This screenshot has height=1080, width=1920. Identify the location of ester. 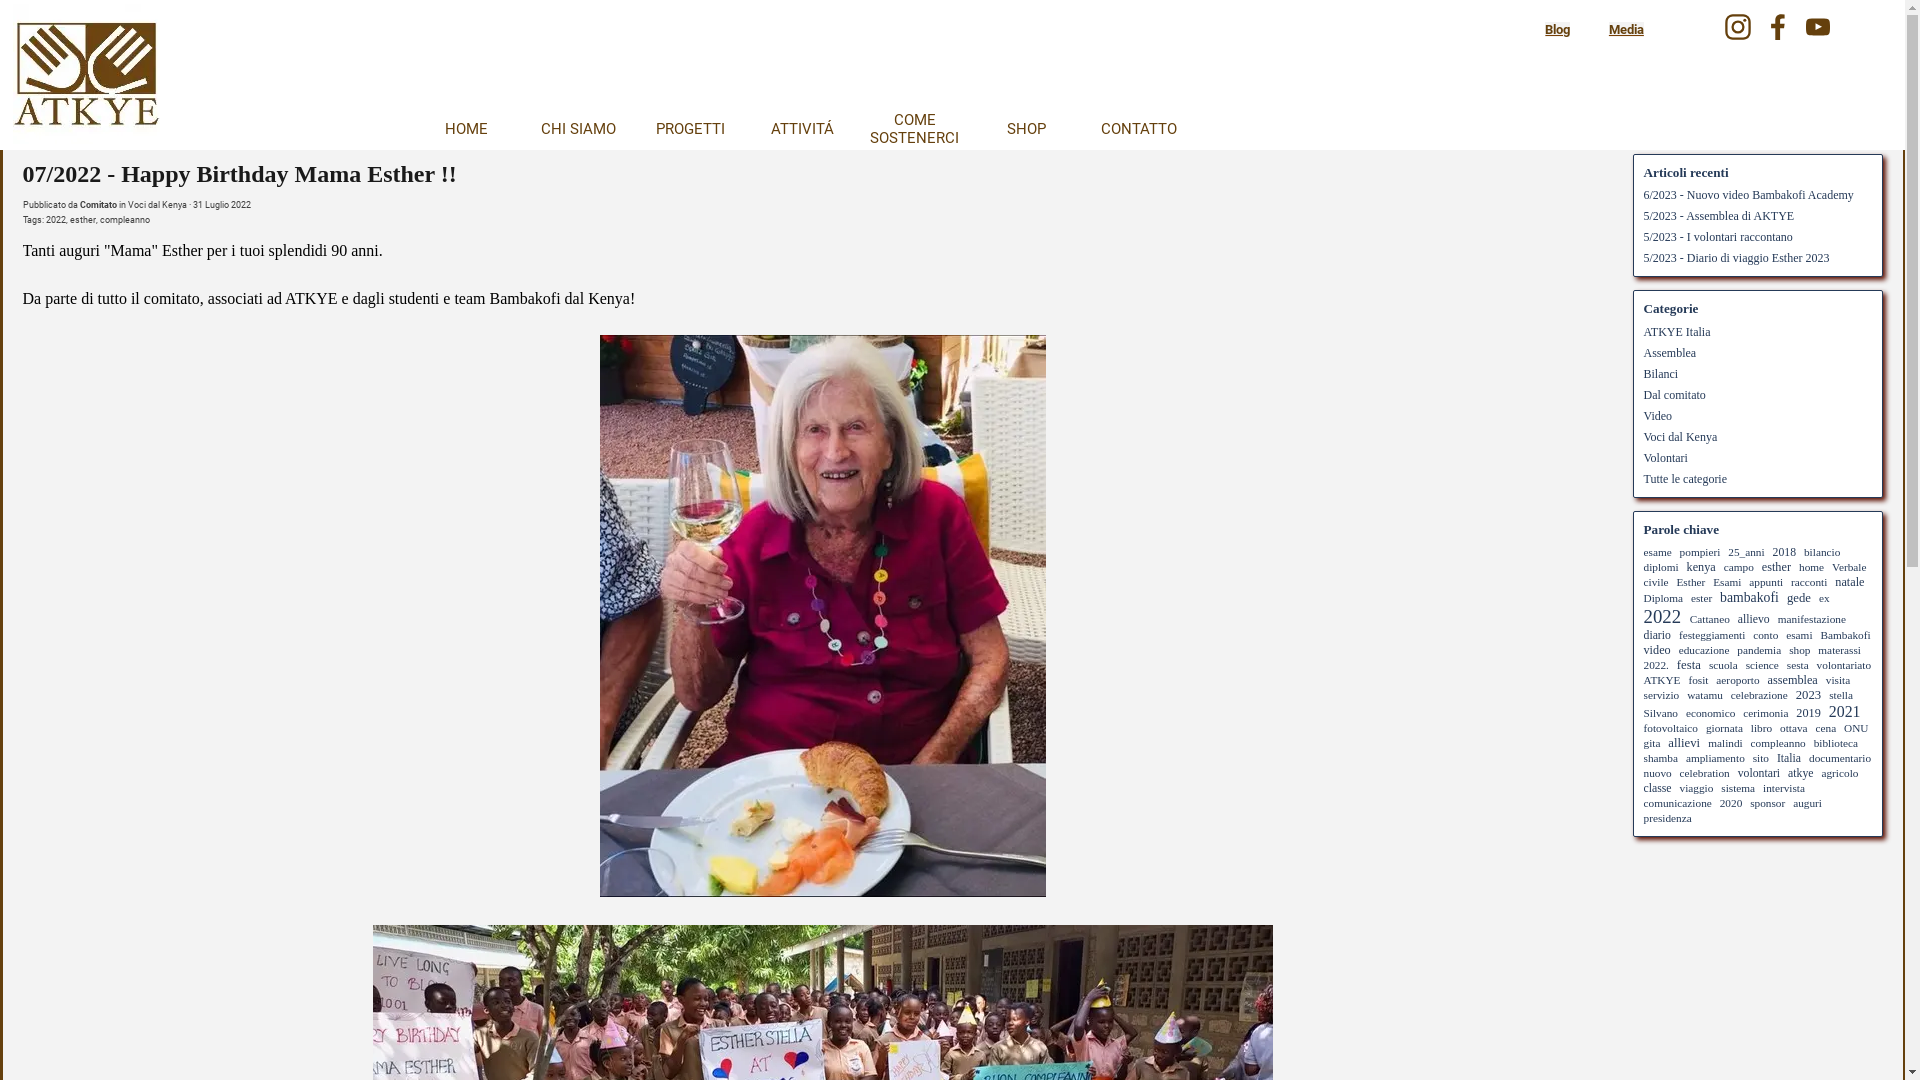
(1702, 598).